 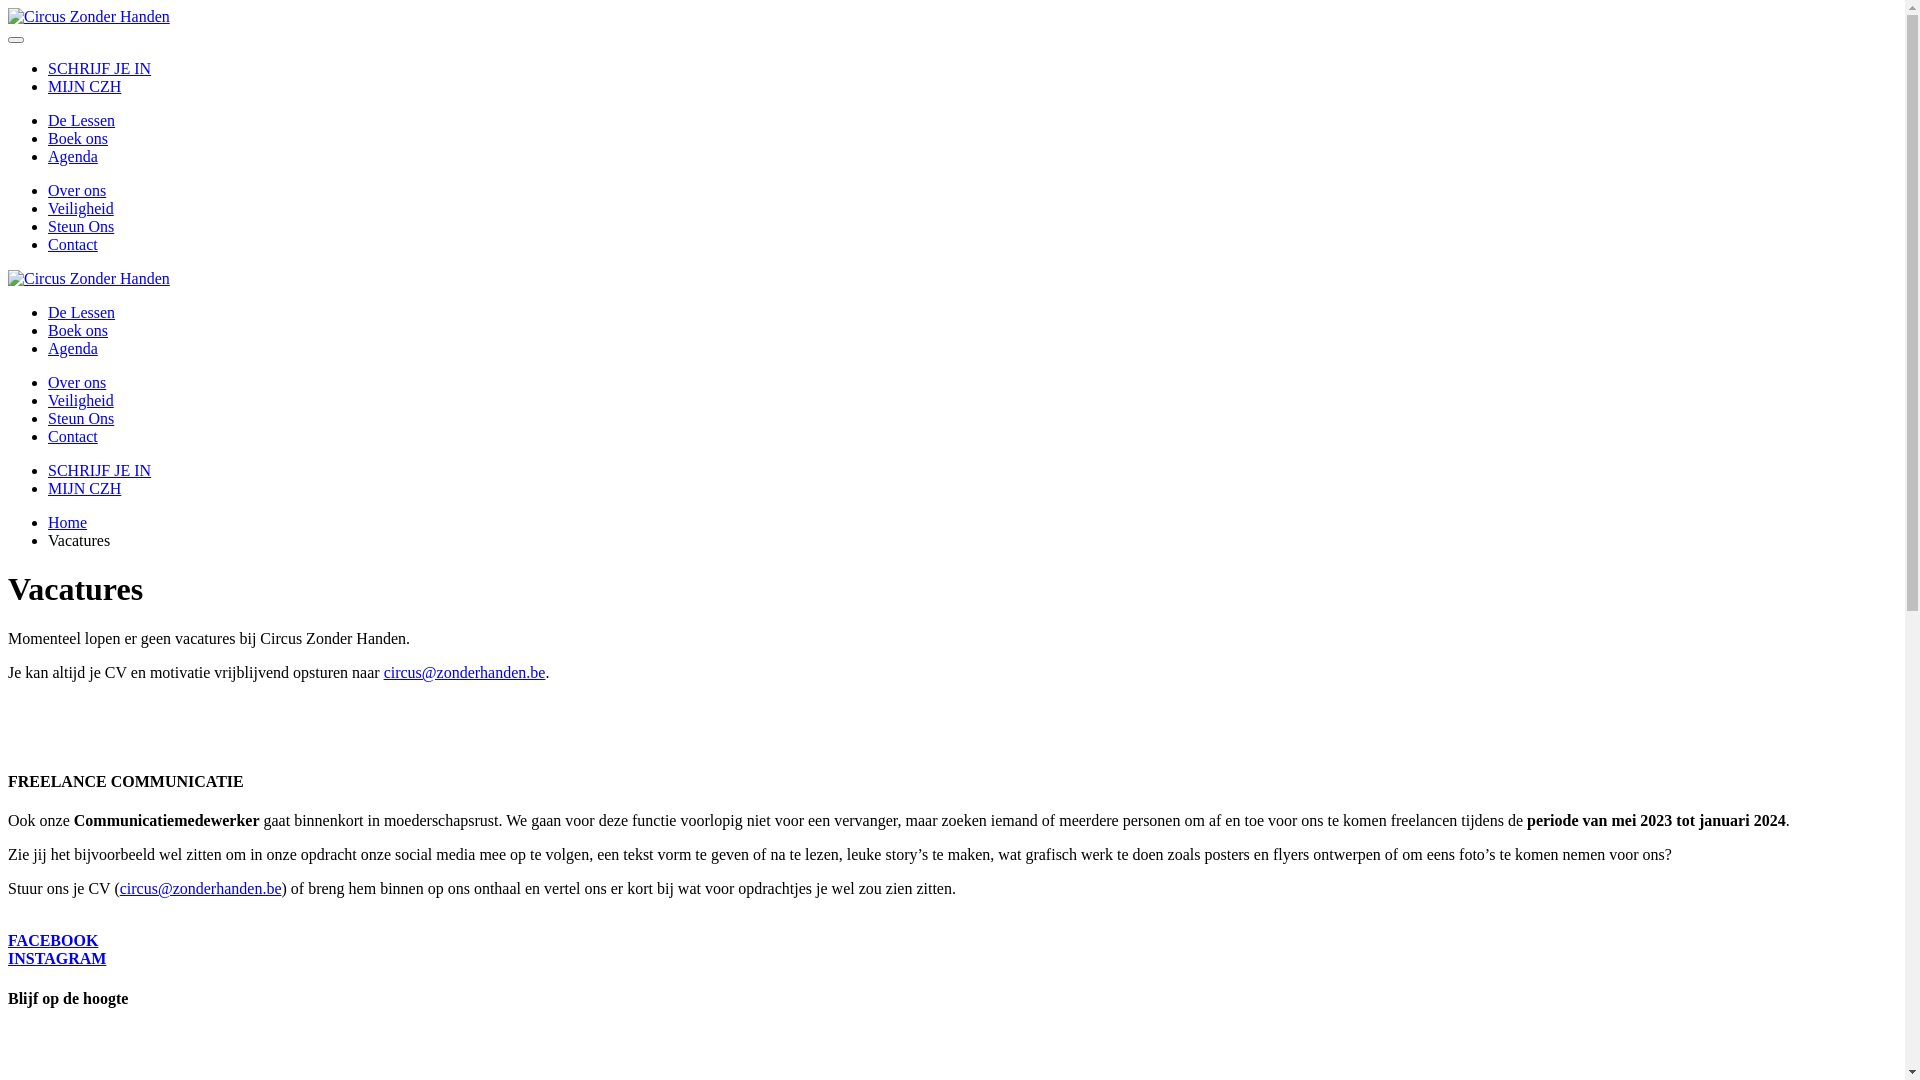 What do you see at coordinates (100, 470) in the screenshot?
I see `SCHRIJF JE IN` at bounding box center [100, 470].